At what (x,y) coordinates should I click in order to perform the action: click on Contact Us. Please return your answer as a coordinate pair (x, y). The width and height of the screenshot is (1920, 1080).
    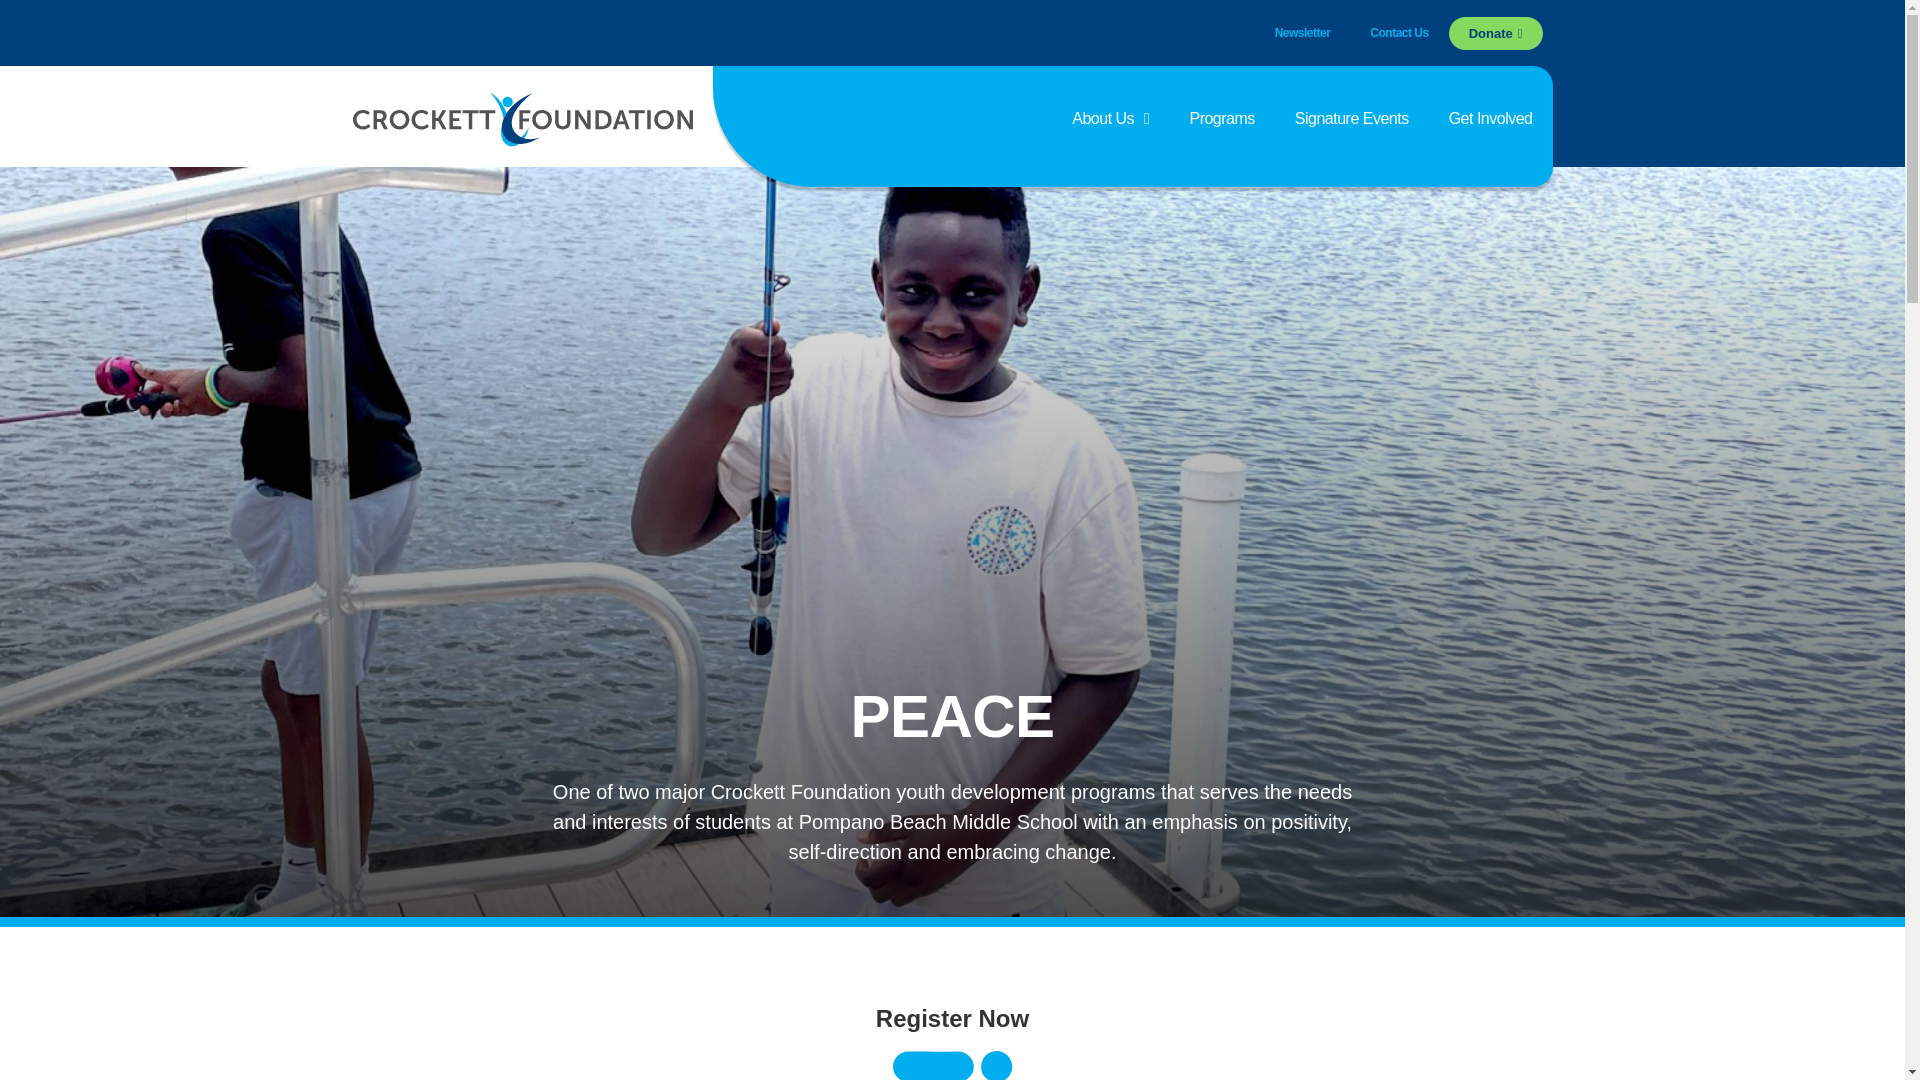
    Looking at the image, I should click on (1398, 32).